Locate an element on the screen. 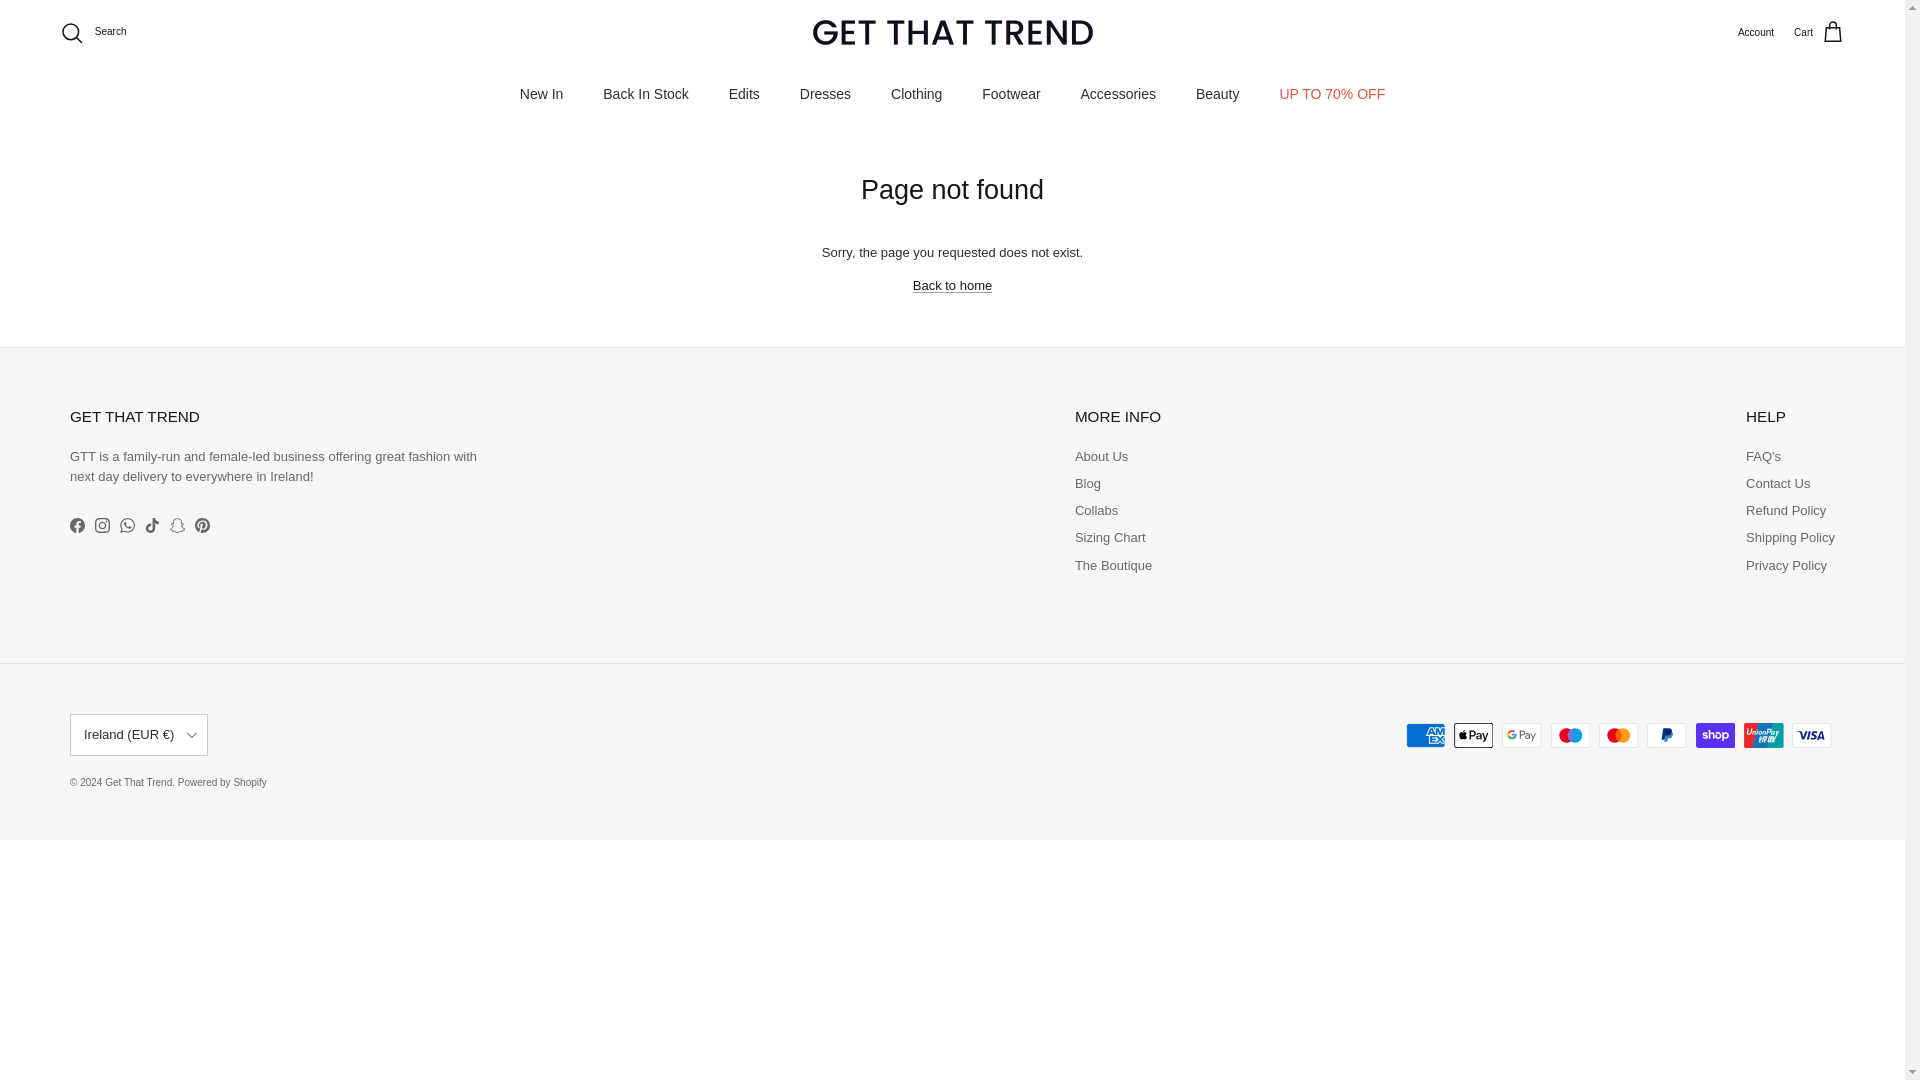 This screenshot has width=1920, height=1080. Get That Trend on Instagram is located at coordinates (102, 526).